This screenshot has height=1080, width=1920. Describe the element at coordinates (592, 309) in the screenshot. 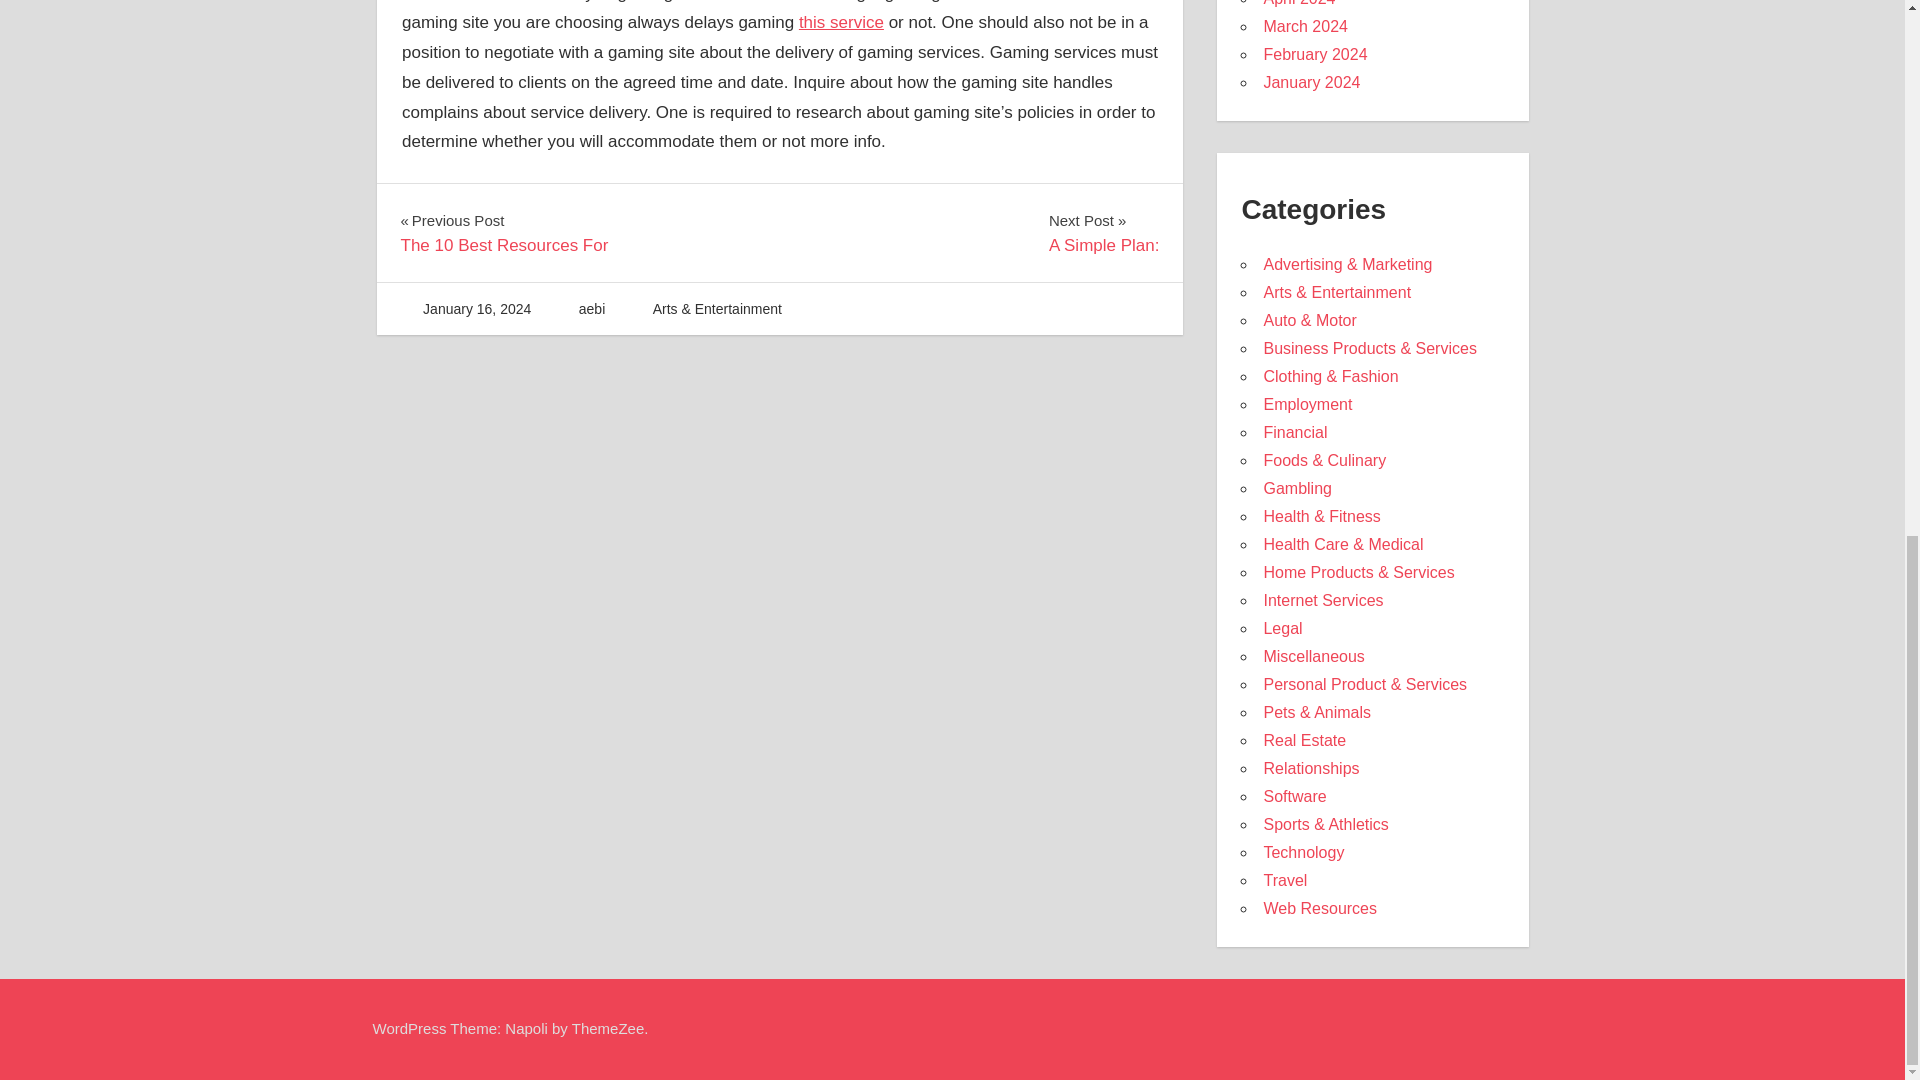

I see `aebi` at that location.